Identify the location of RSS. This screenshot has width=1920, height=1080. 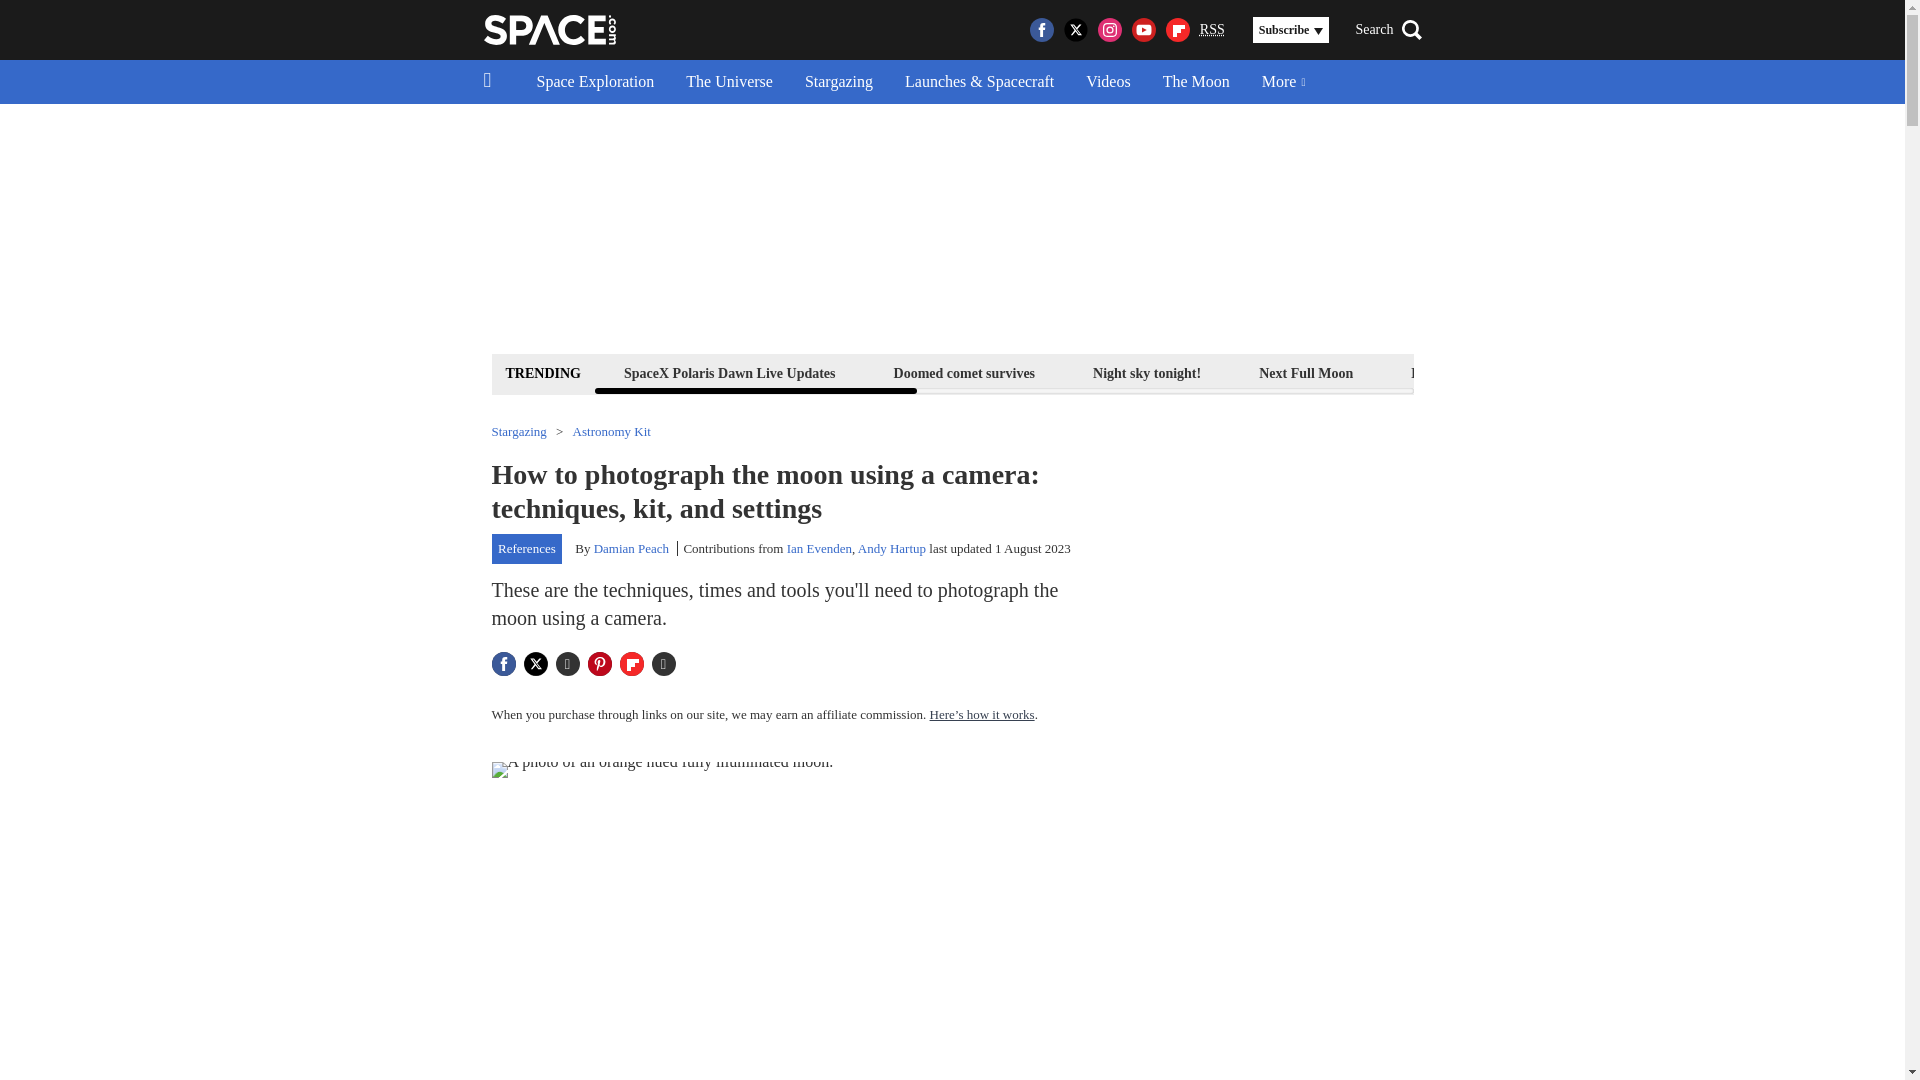
(1212, 30).